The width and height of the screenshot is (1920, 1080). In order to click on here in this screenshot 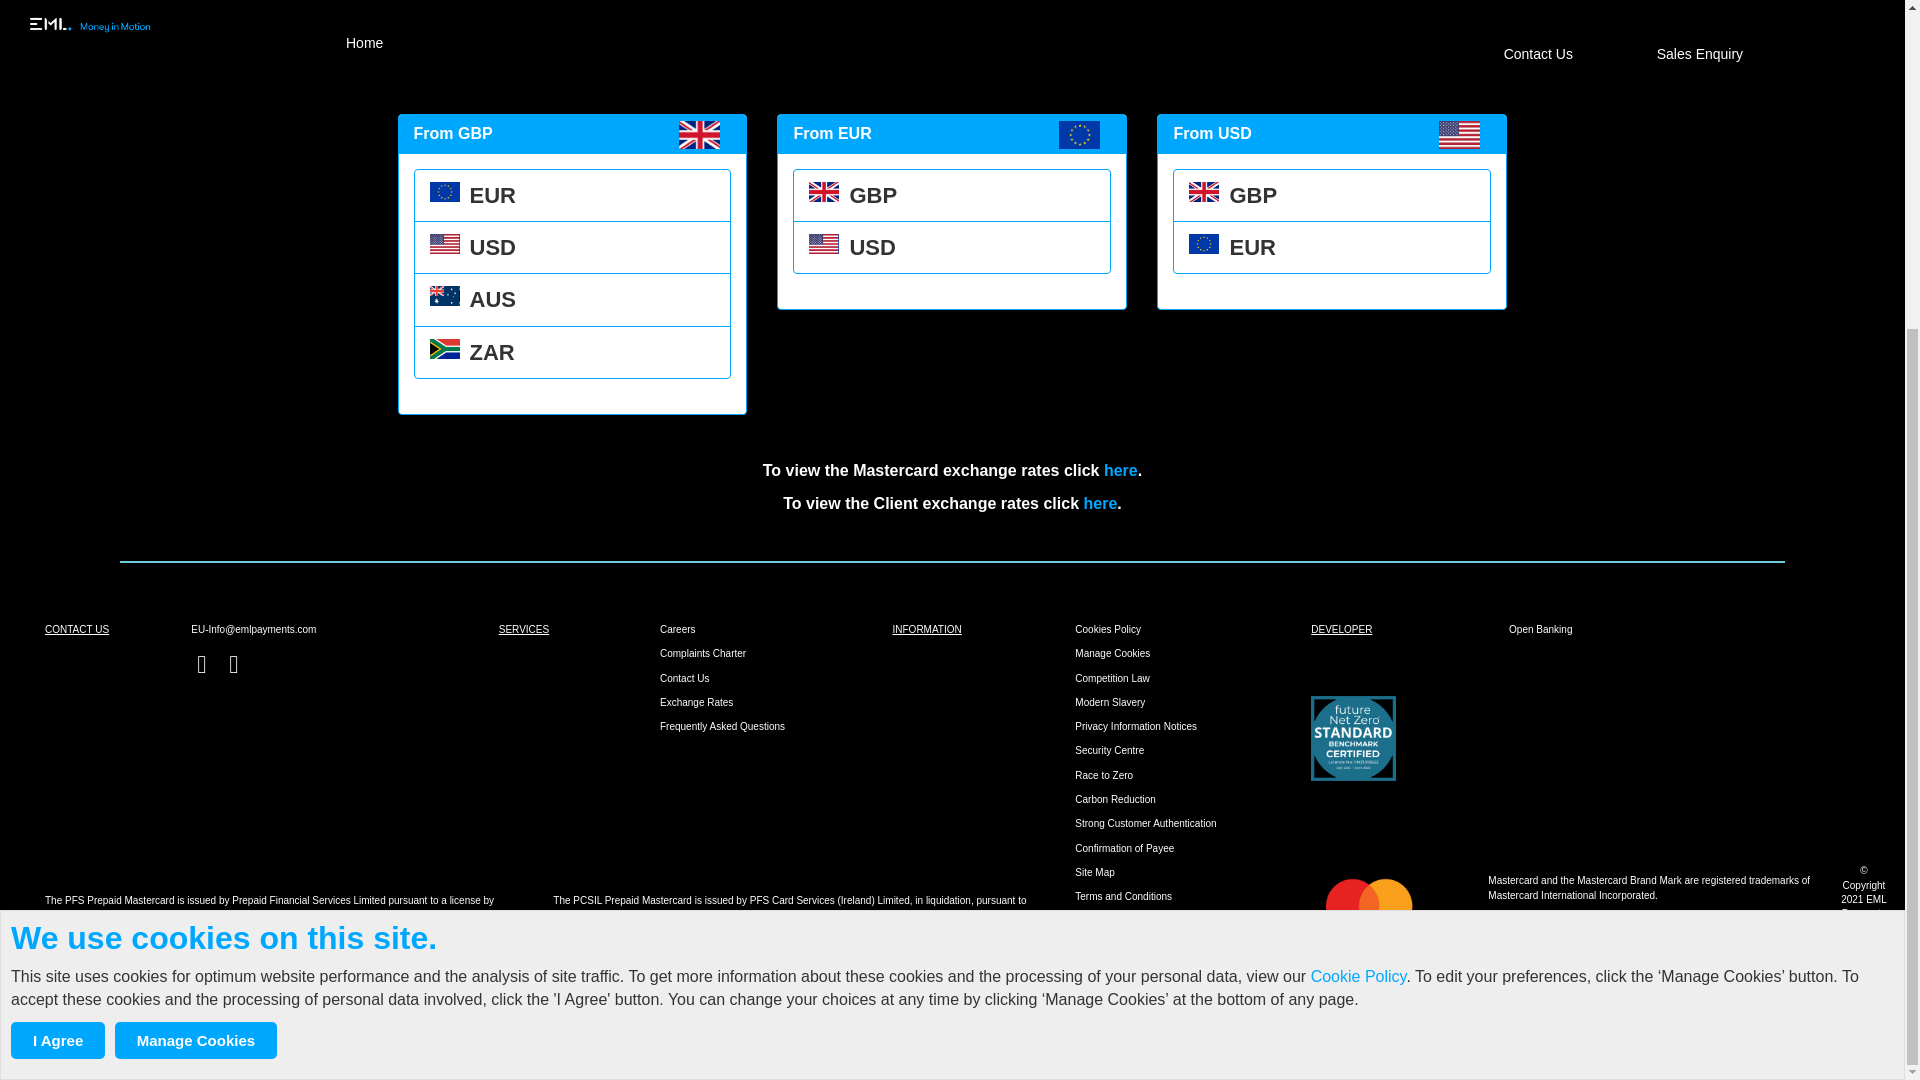, I will do `click(1121, 470)`.